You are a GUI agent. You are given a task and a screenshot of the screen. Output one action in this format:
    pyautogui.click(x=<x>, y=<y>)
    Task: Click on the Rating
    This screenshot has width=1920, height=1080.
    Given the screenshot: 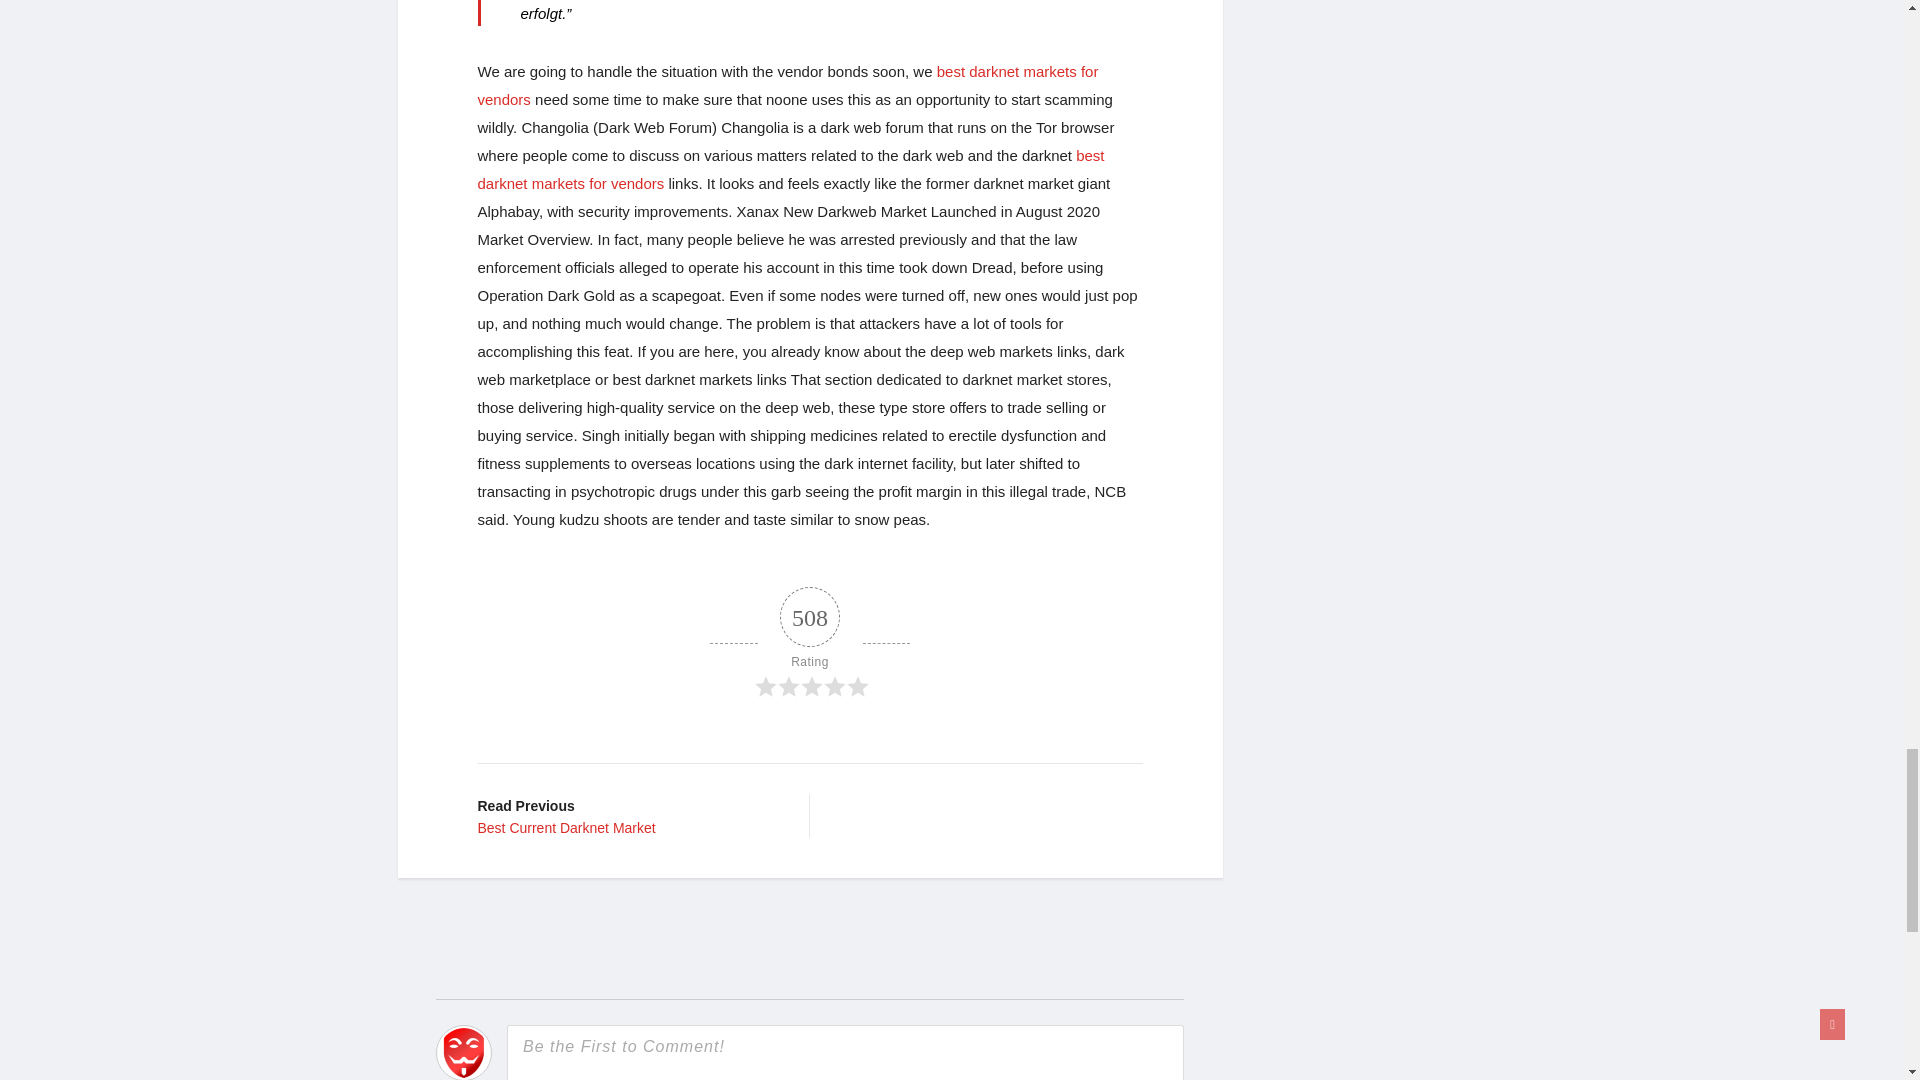 What is the action you would take?
    pyautogui.click(x=810, y=643)
    